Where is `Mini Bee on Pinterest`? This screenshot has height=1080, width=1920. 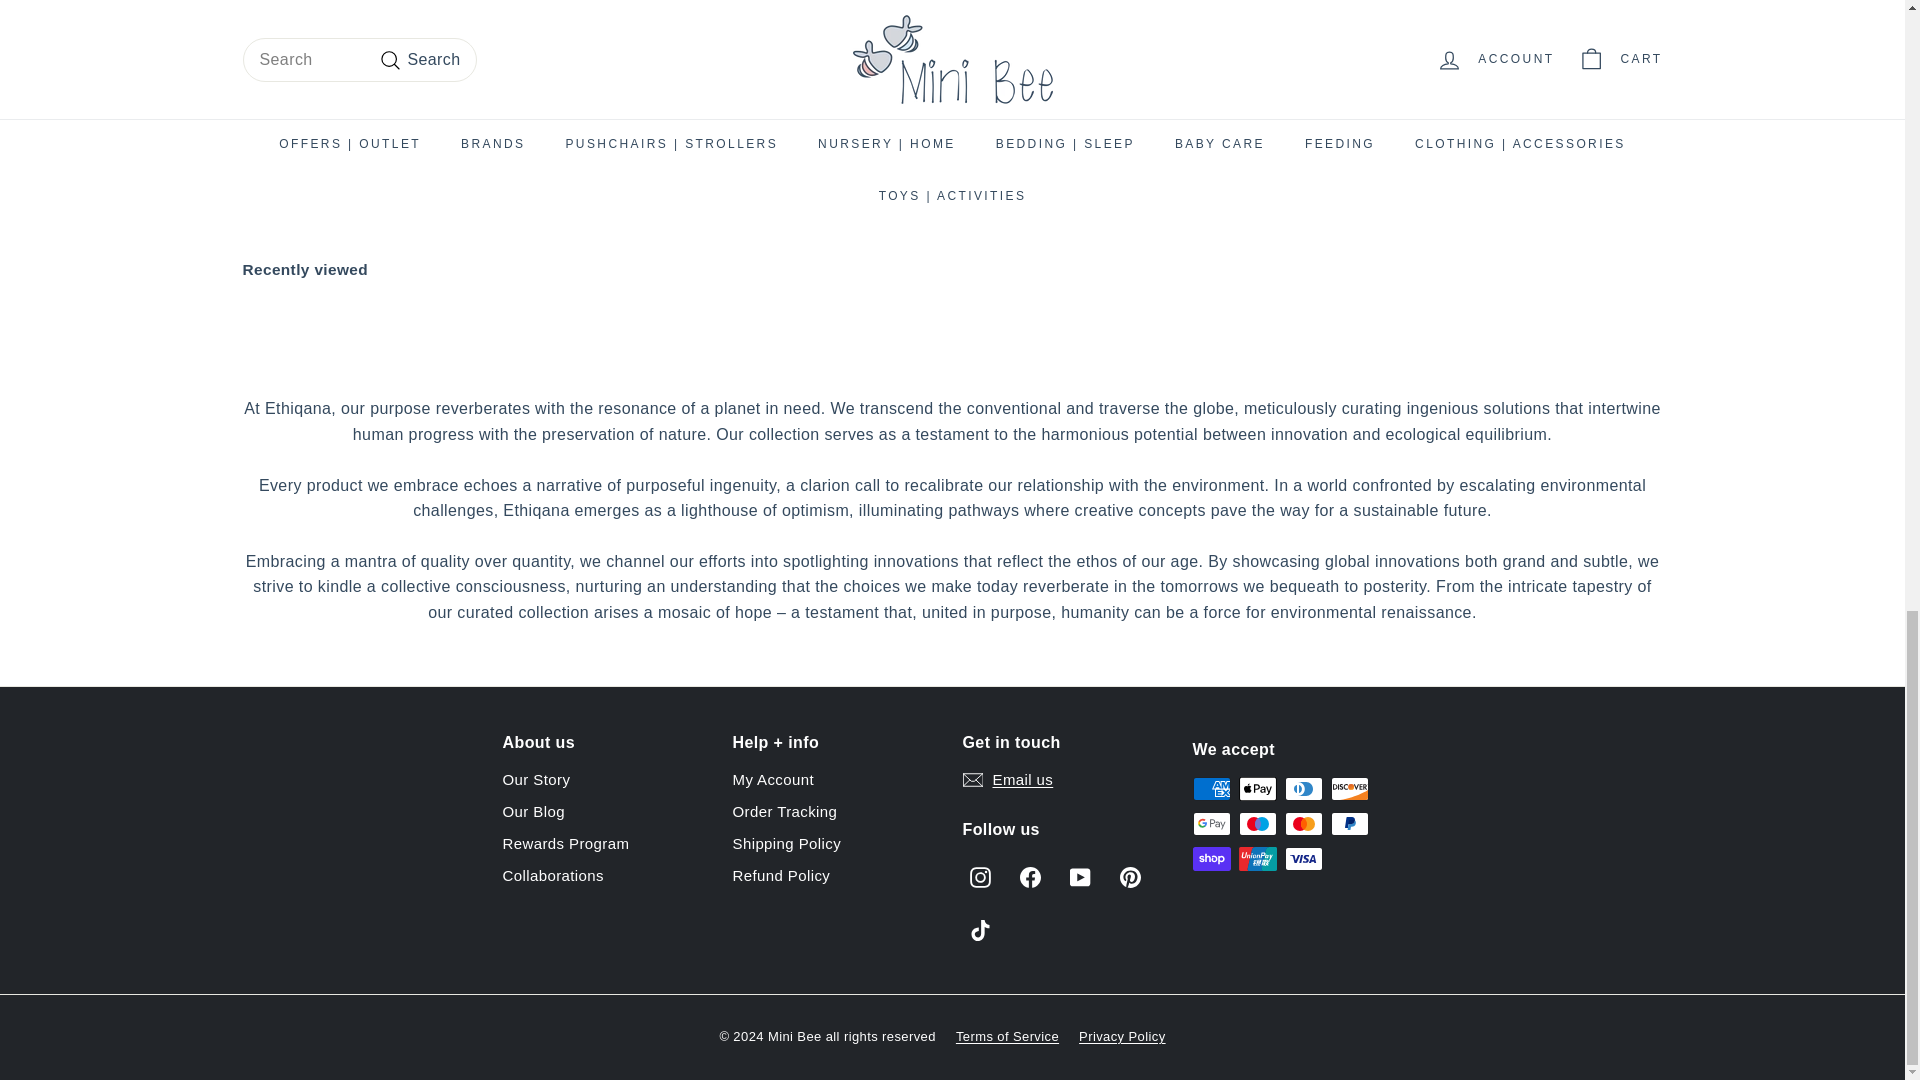
Mini Bee on Pinterest is located at coordinates (1128, 876).